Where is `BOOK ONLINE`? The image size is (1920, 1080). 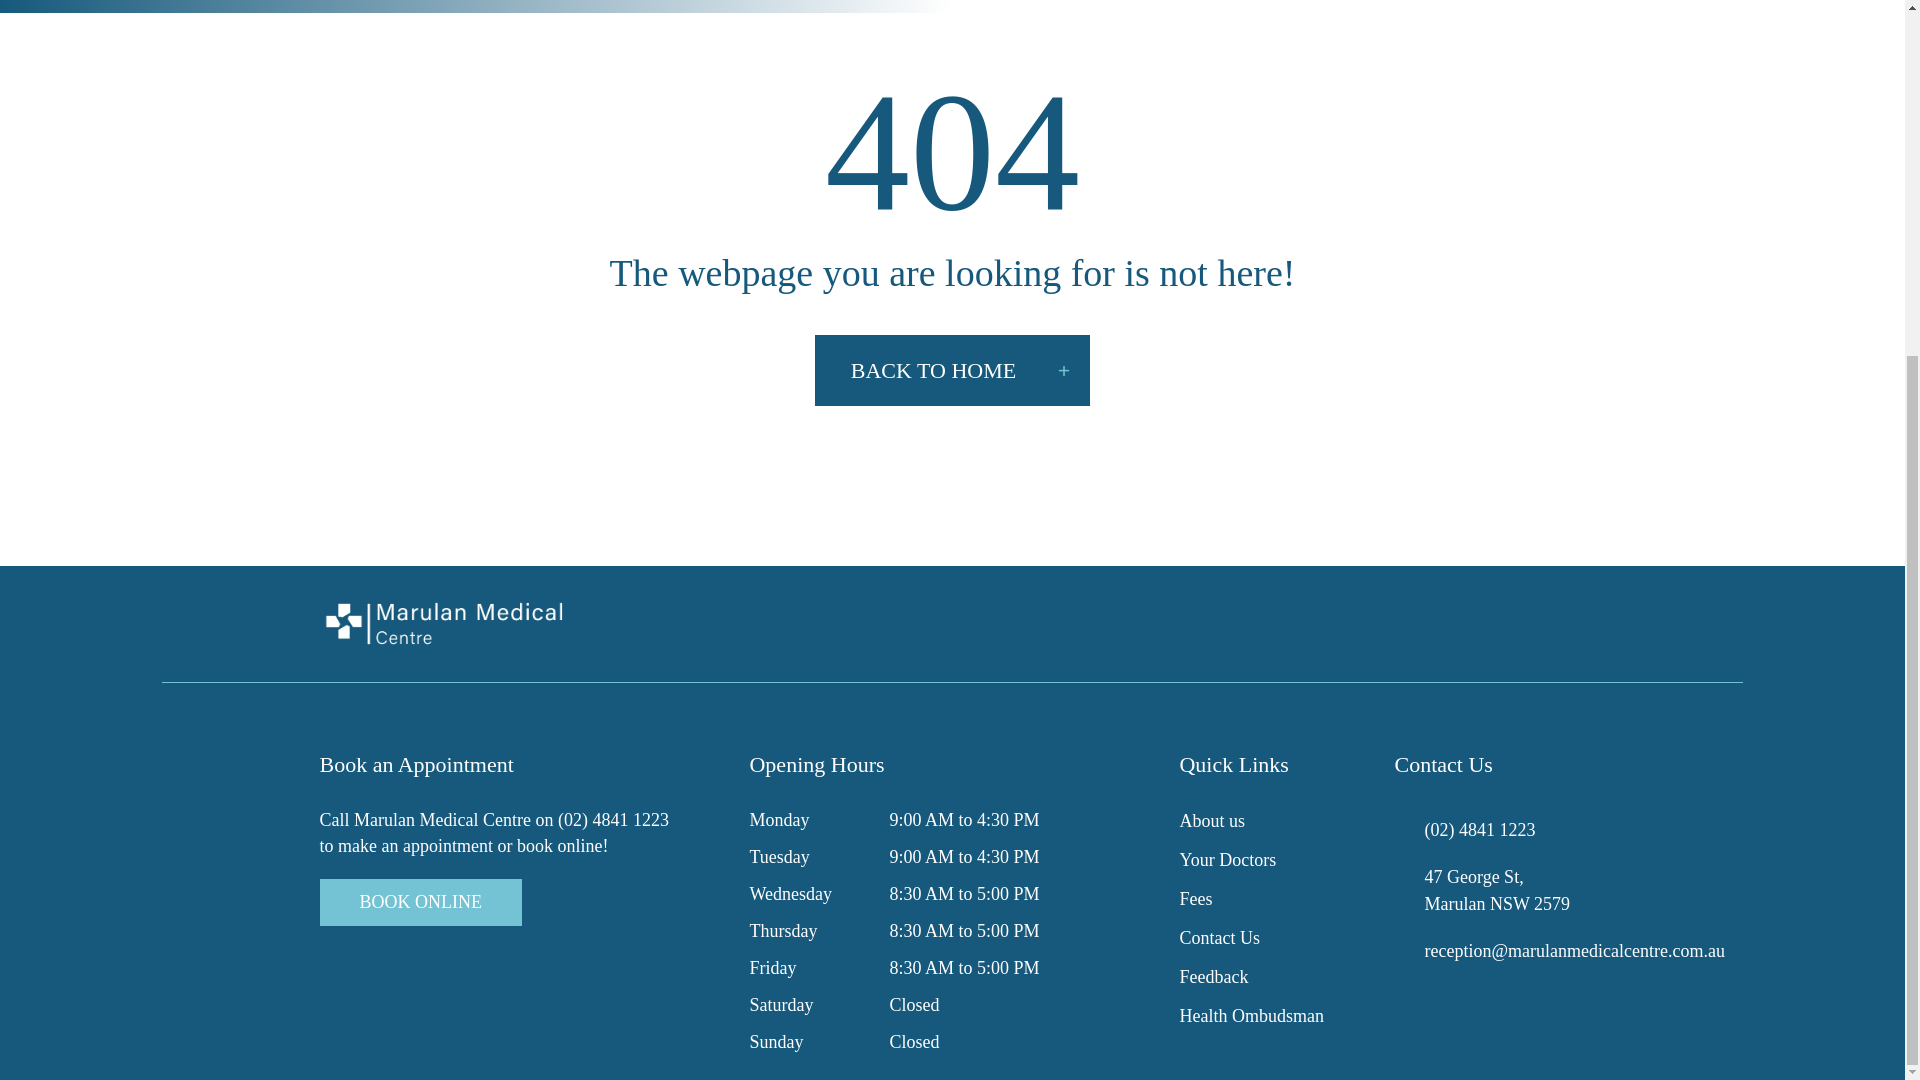 BOOK ONLINE is located at coordinates (421, 902).